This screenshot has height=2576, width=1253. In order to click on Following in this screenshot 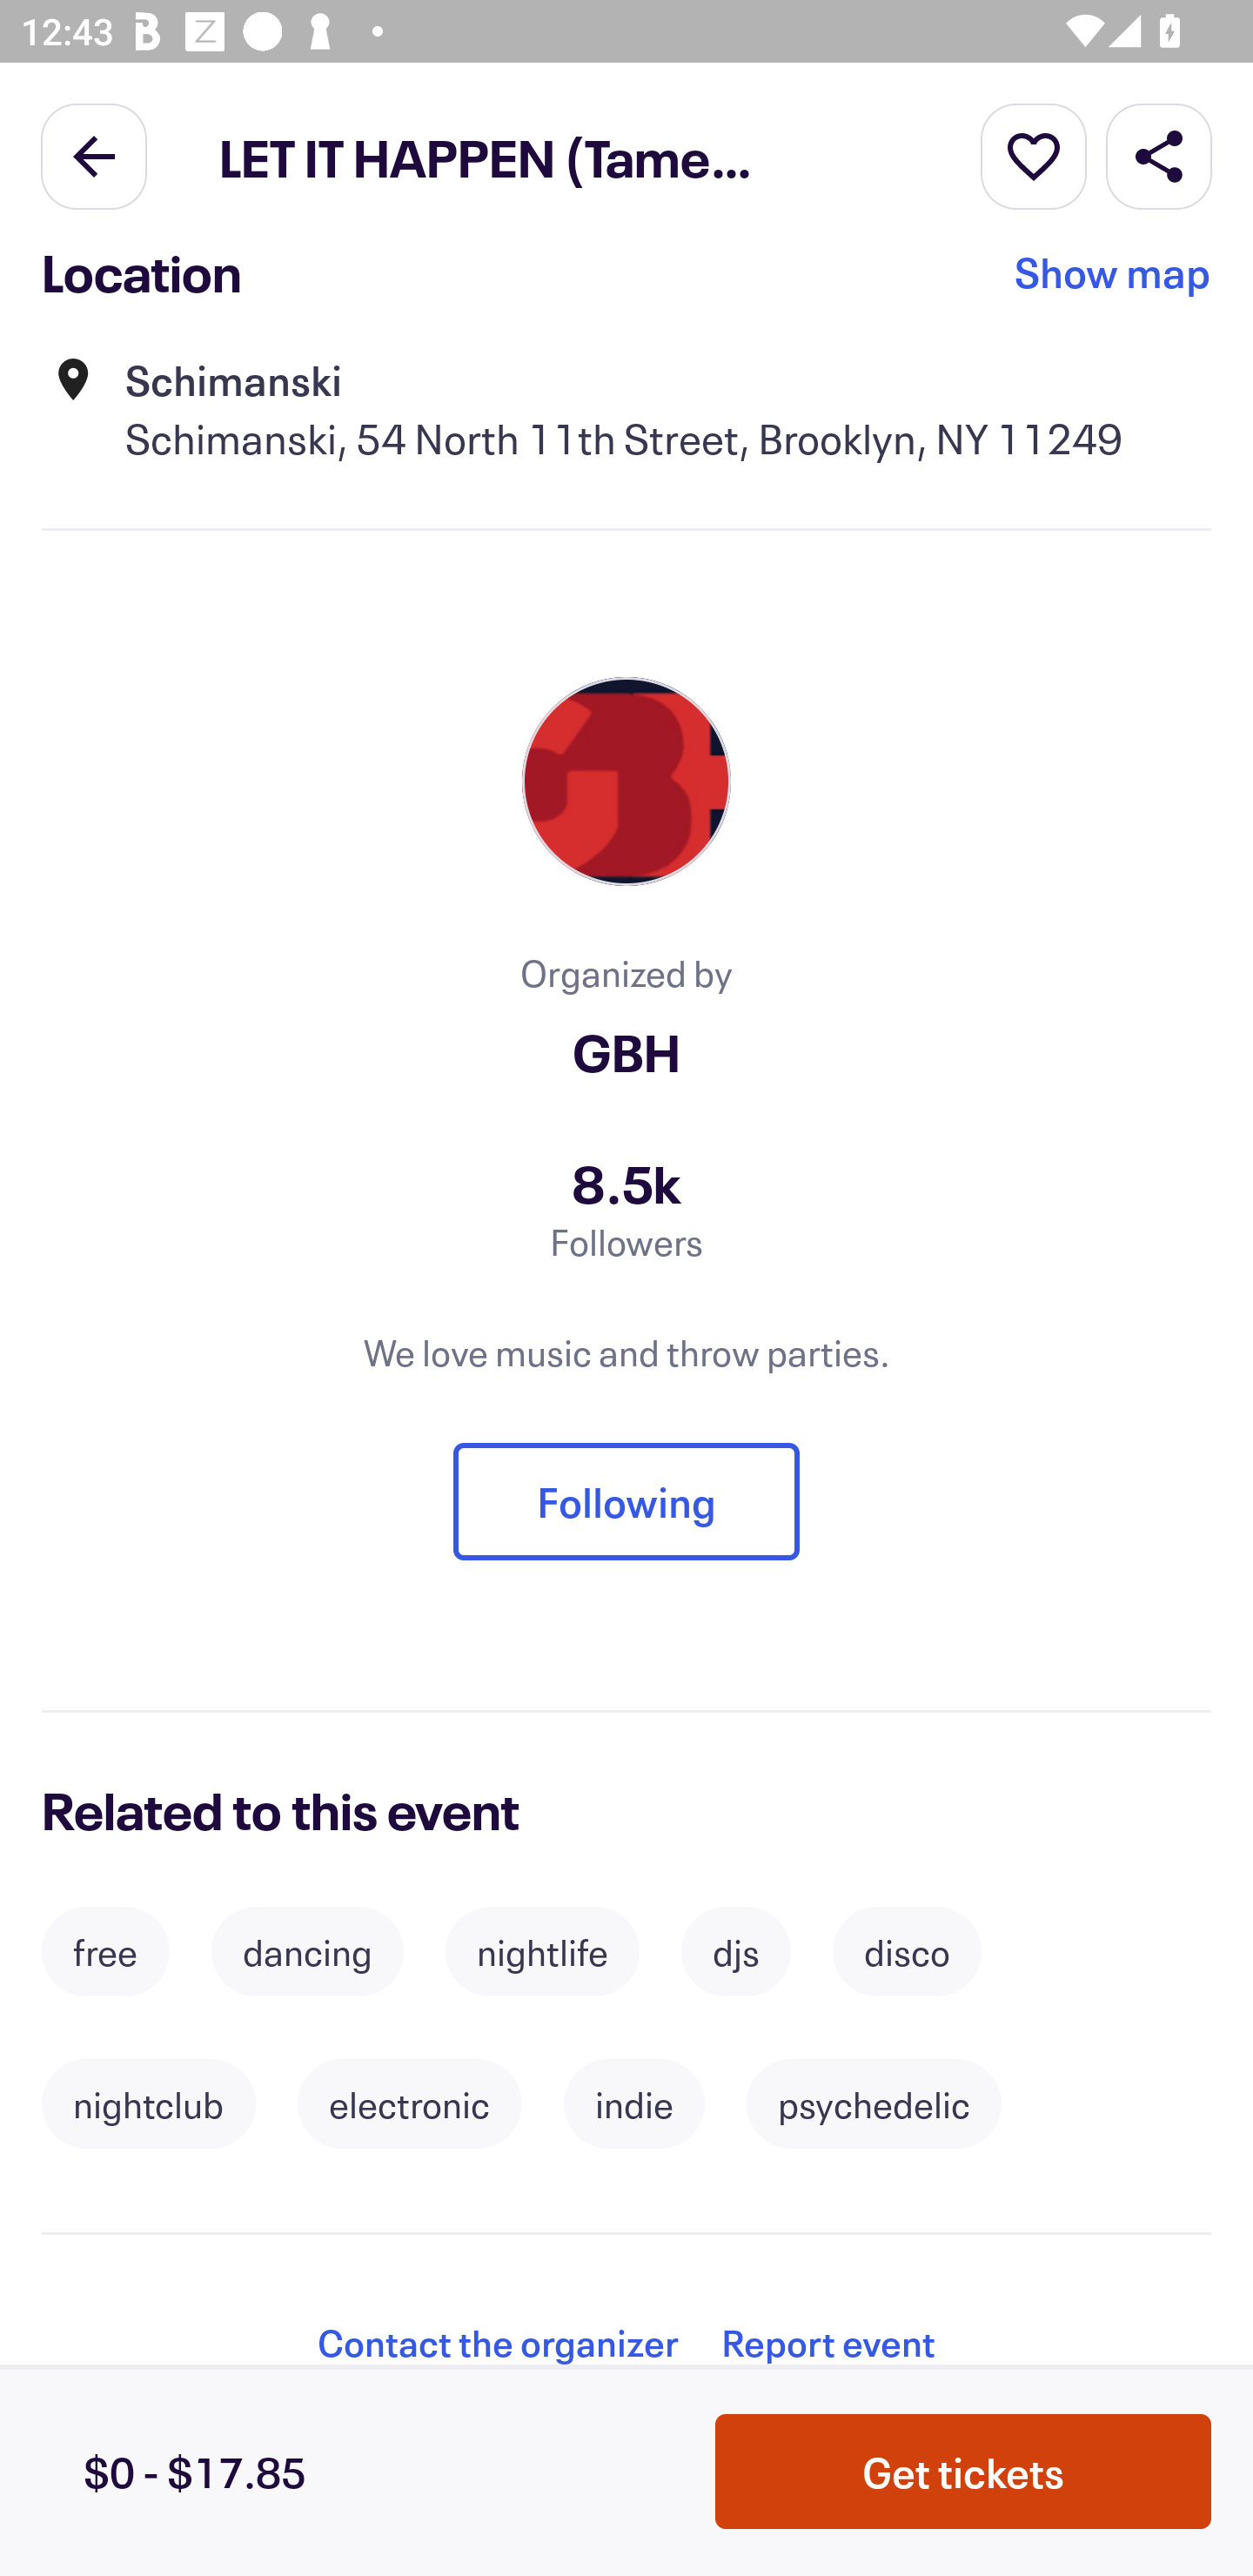, I will do `click(626, 1501)`.